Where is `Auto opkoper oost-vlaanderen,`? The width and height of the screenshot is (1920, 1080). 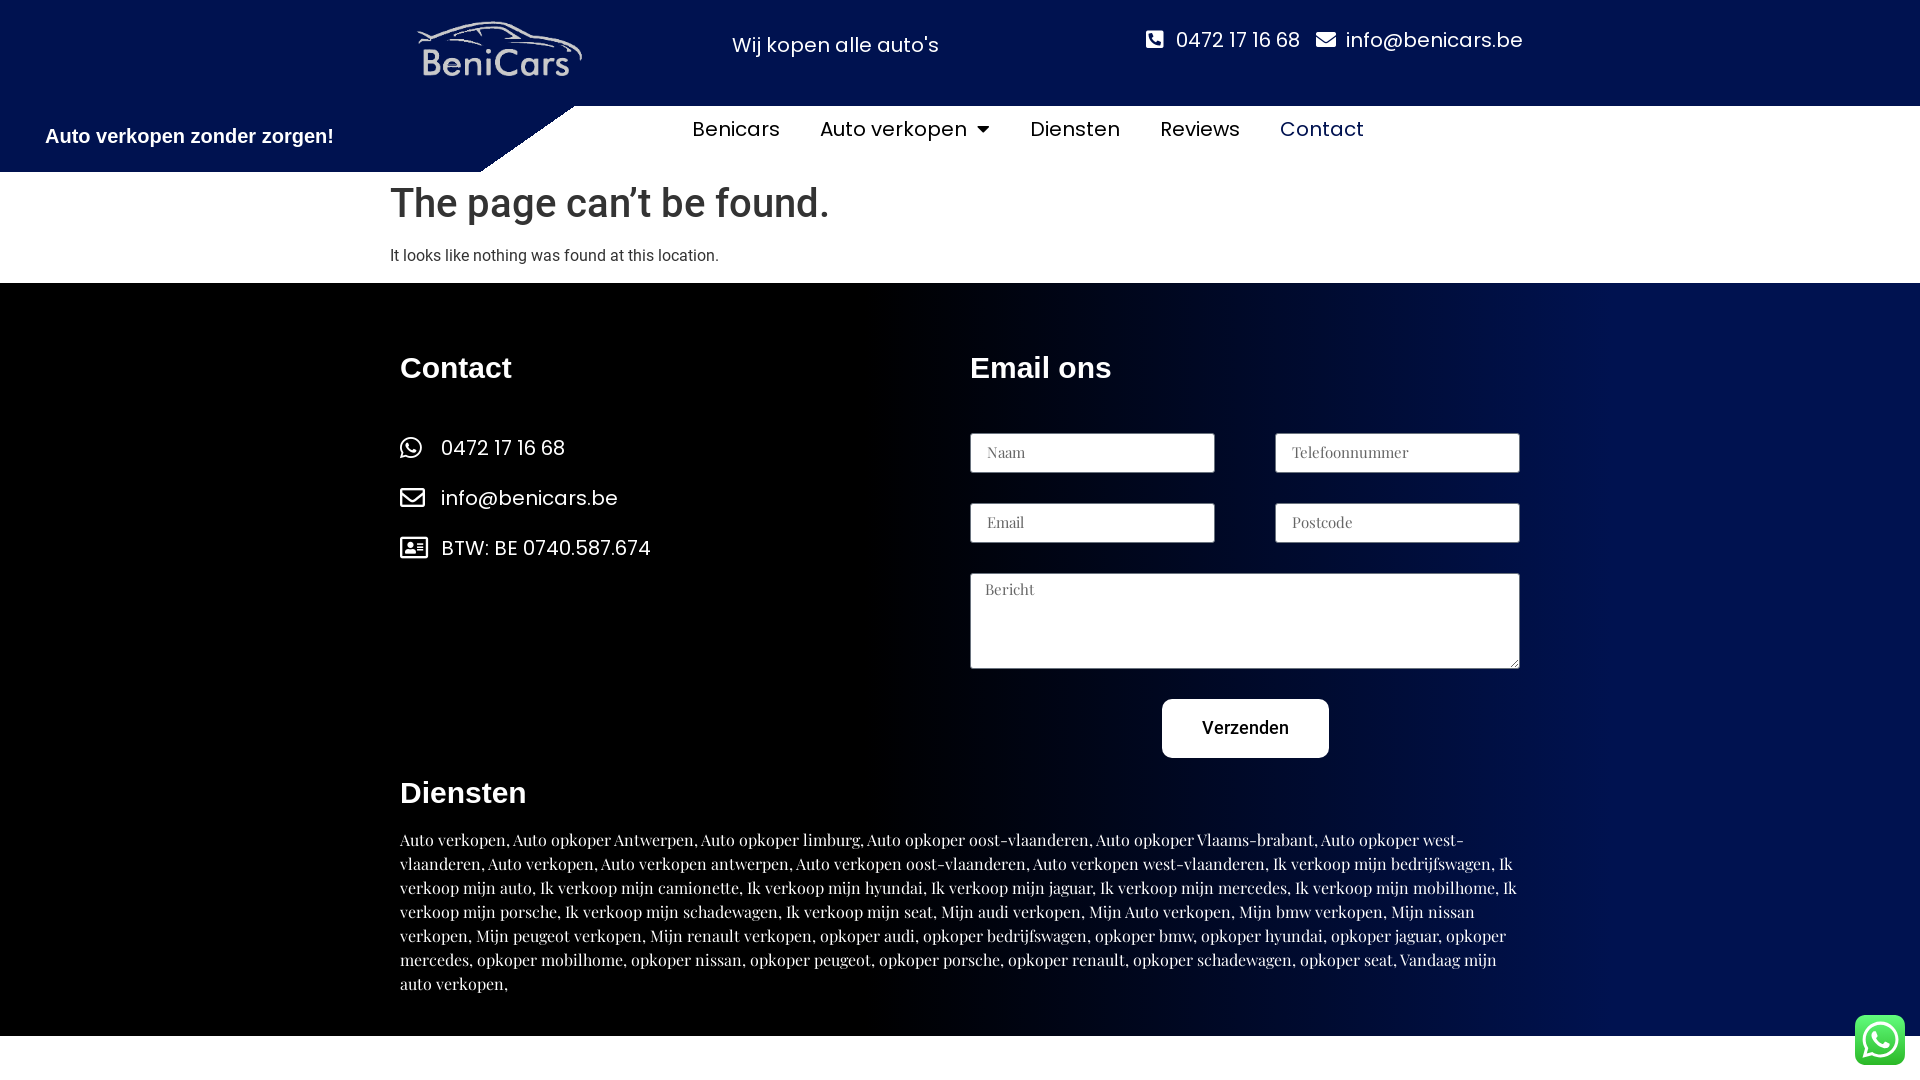
Auto opkoper oost-vlaanderen, is located at coordinates (980, 840).